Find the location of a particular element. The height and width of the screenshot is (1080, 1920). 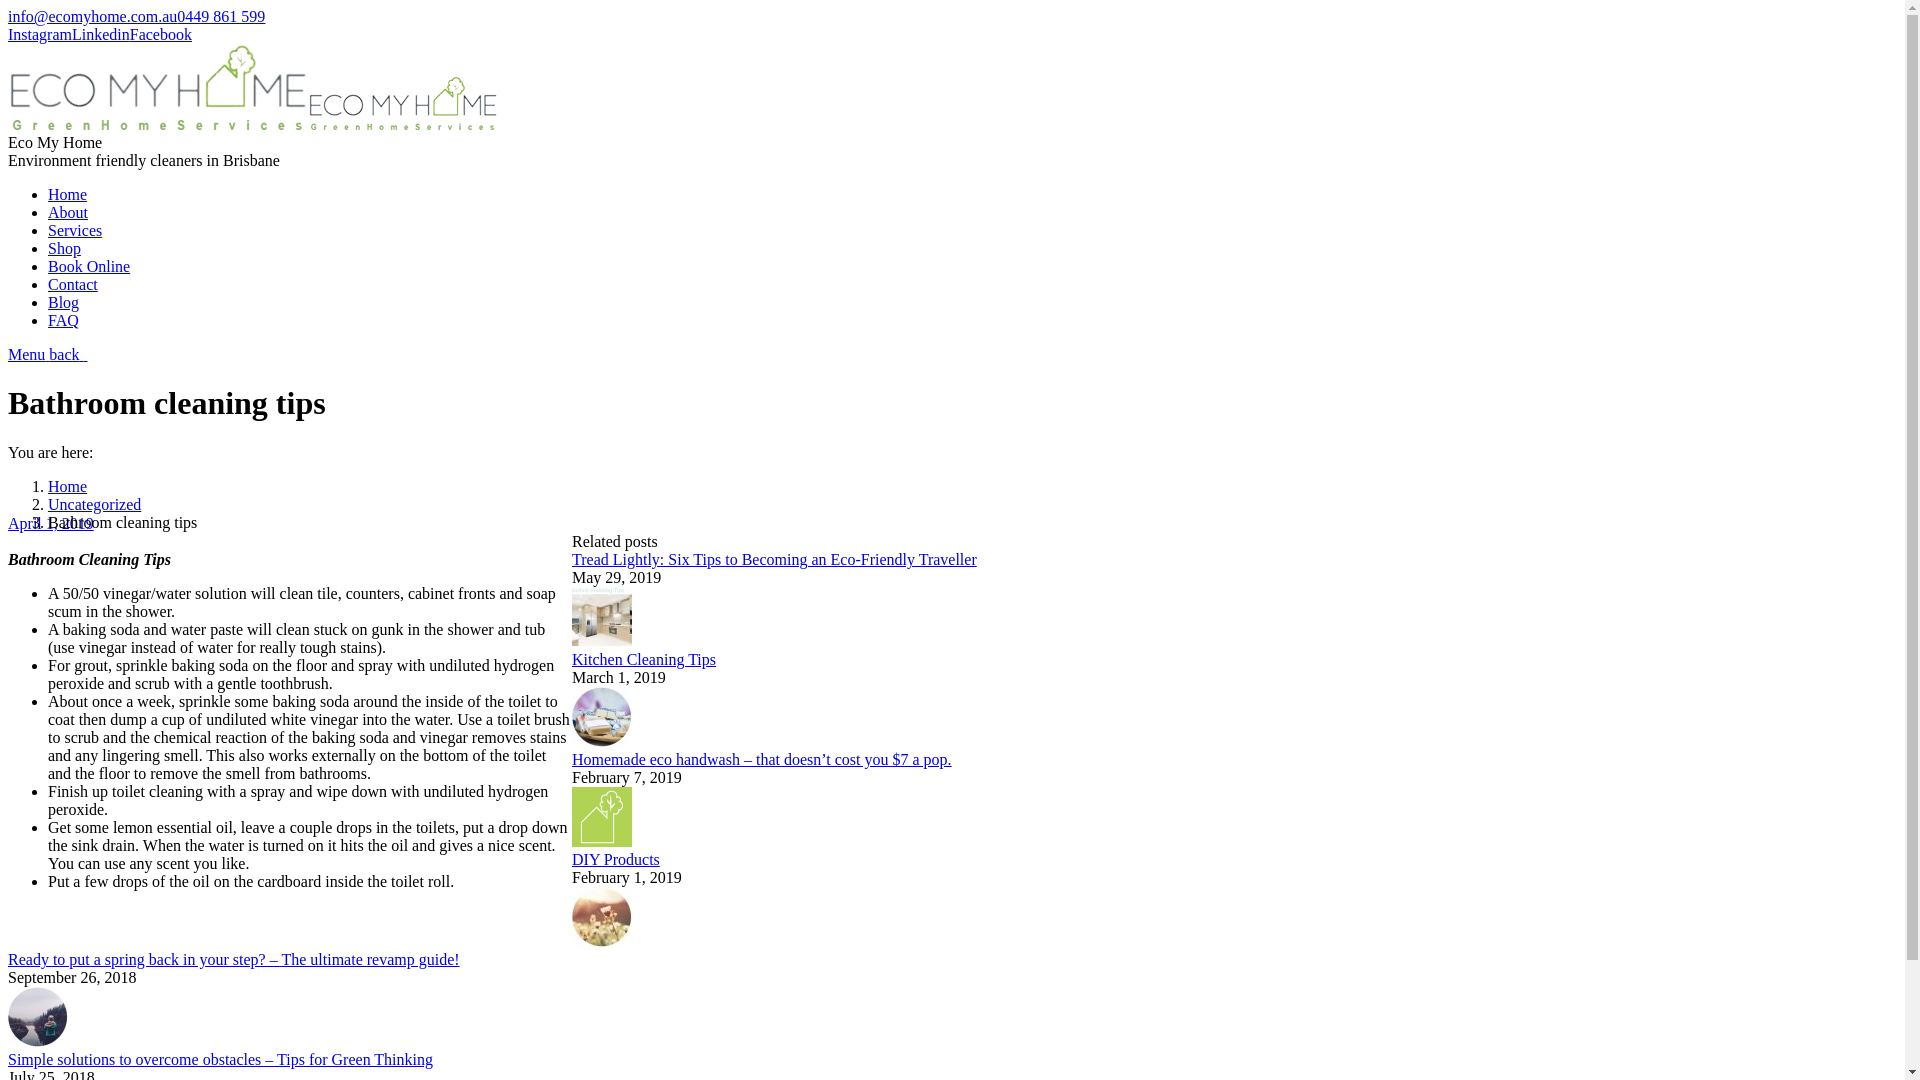

Instagram is located at coordinates (40, 34).